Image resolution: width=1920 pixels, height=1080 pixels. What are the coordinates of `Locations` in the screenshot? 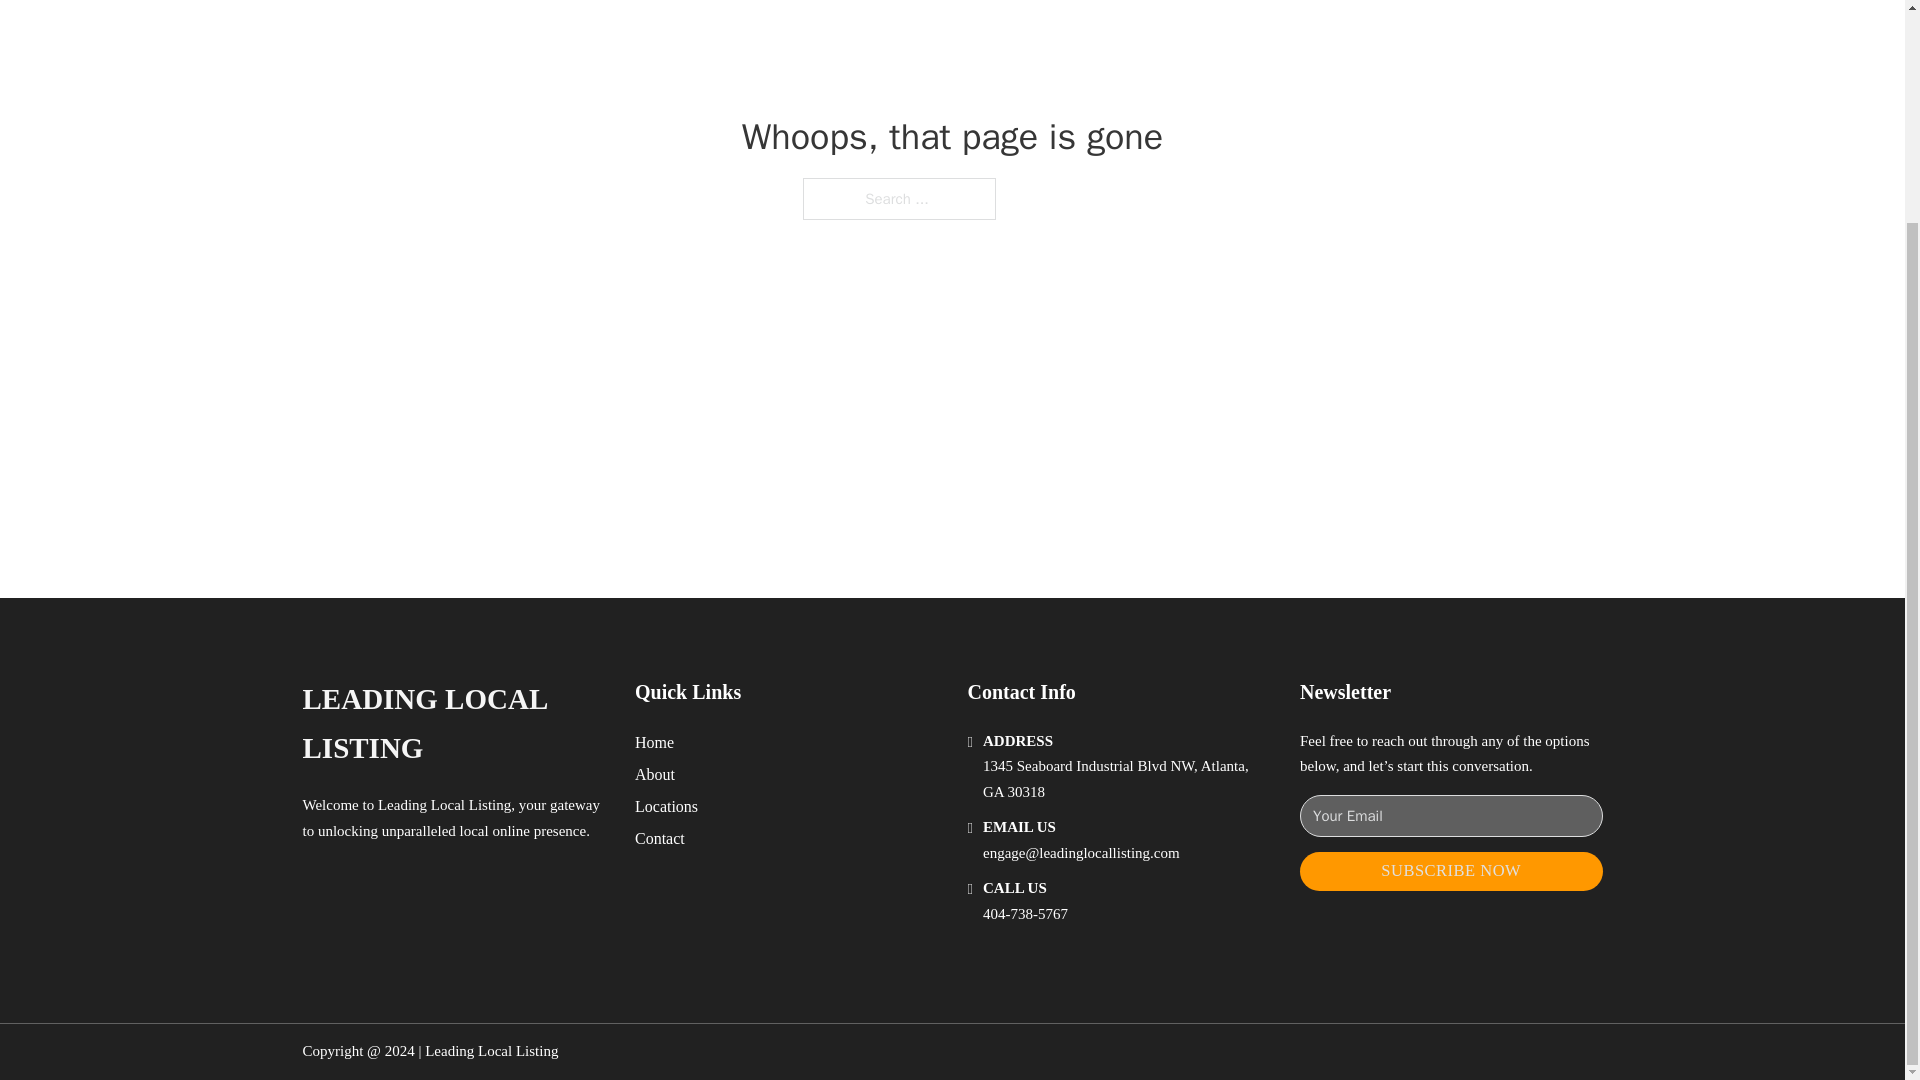 It's located at (666, 806).